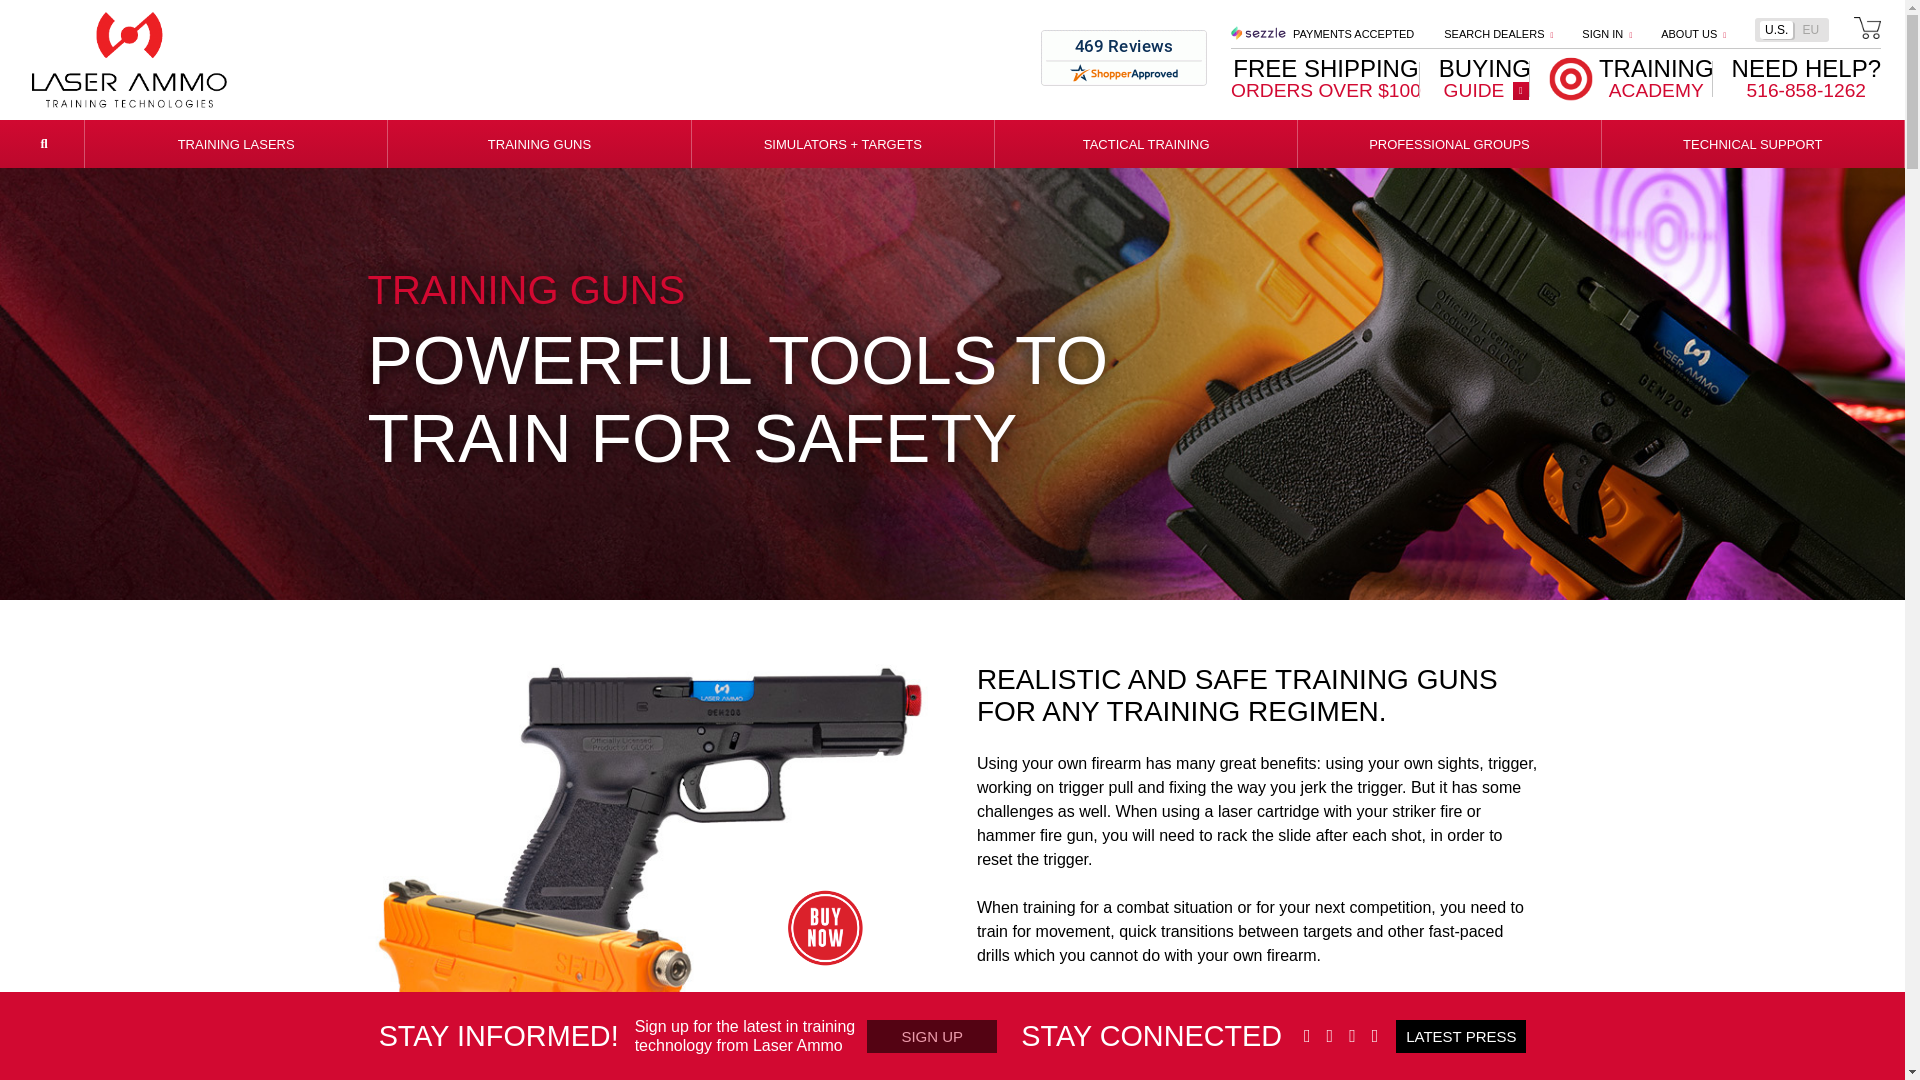 Image resolution: width=1920 pixels, height=1080 pixels. Describe the element at coordinates (1810, 29) in the screenshot. I see `Help widget launcher` at that location.